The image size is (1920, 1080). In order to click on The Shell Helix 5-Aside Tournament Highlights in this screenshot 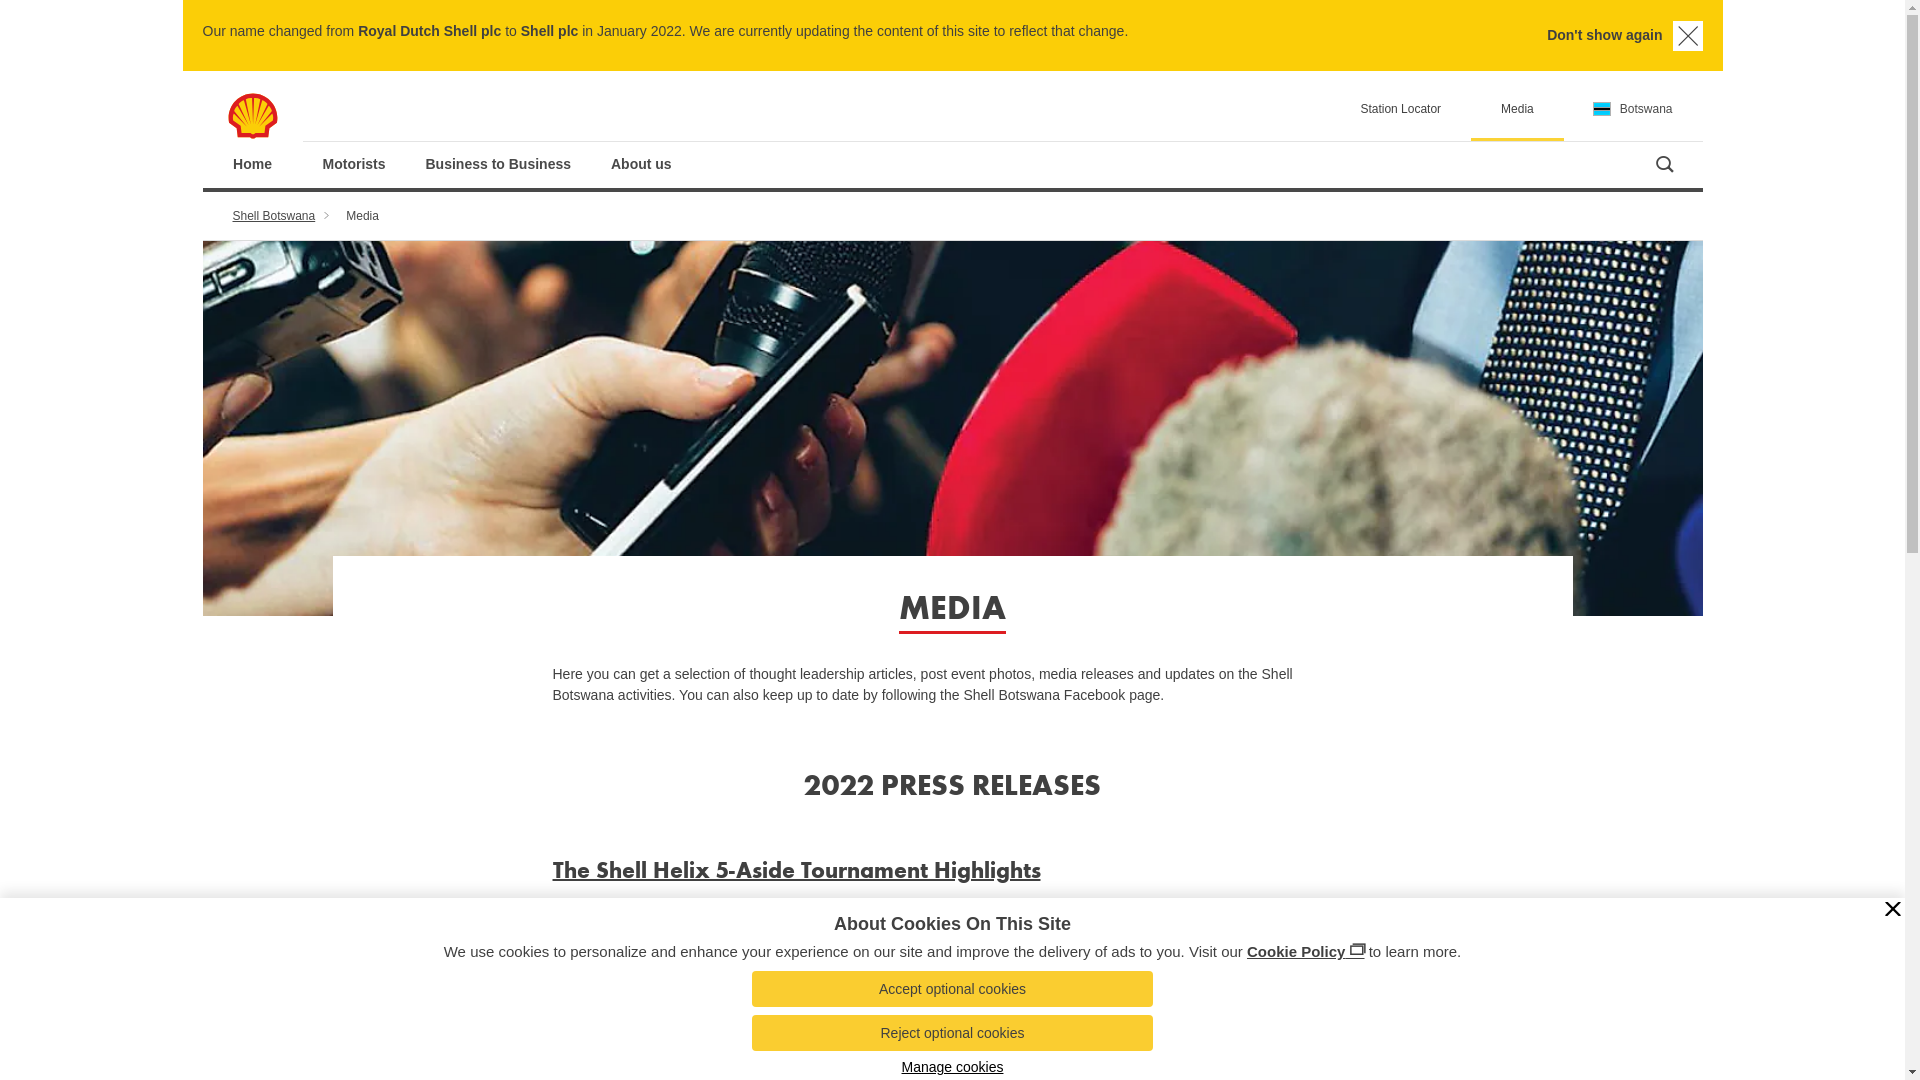, I will do `click(796, 870)`.